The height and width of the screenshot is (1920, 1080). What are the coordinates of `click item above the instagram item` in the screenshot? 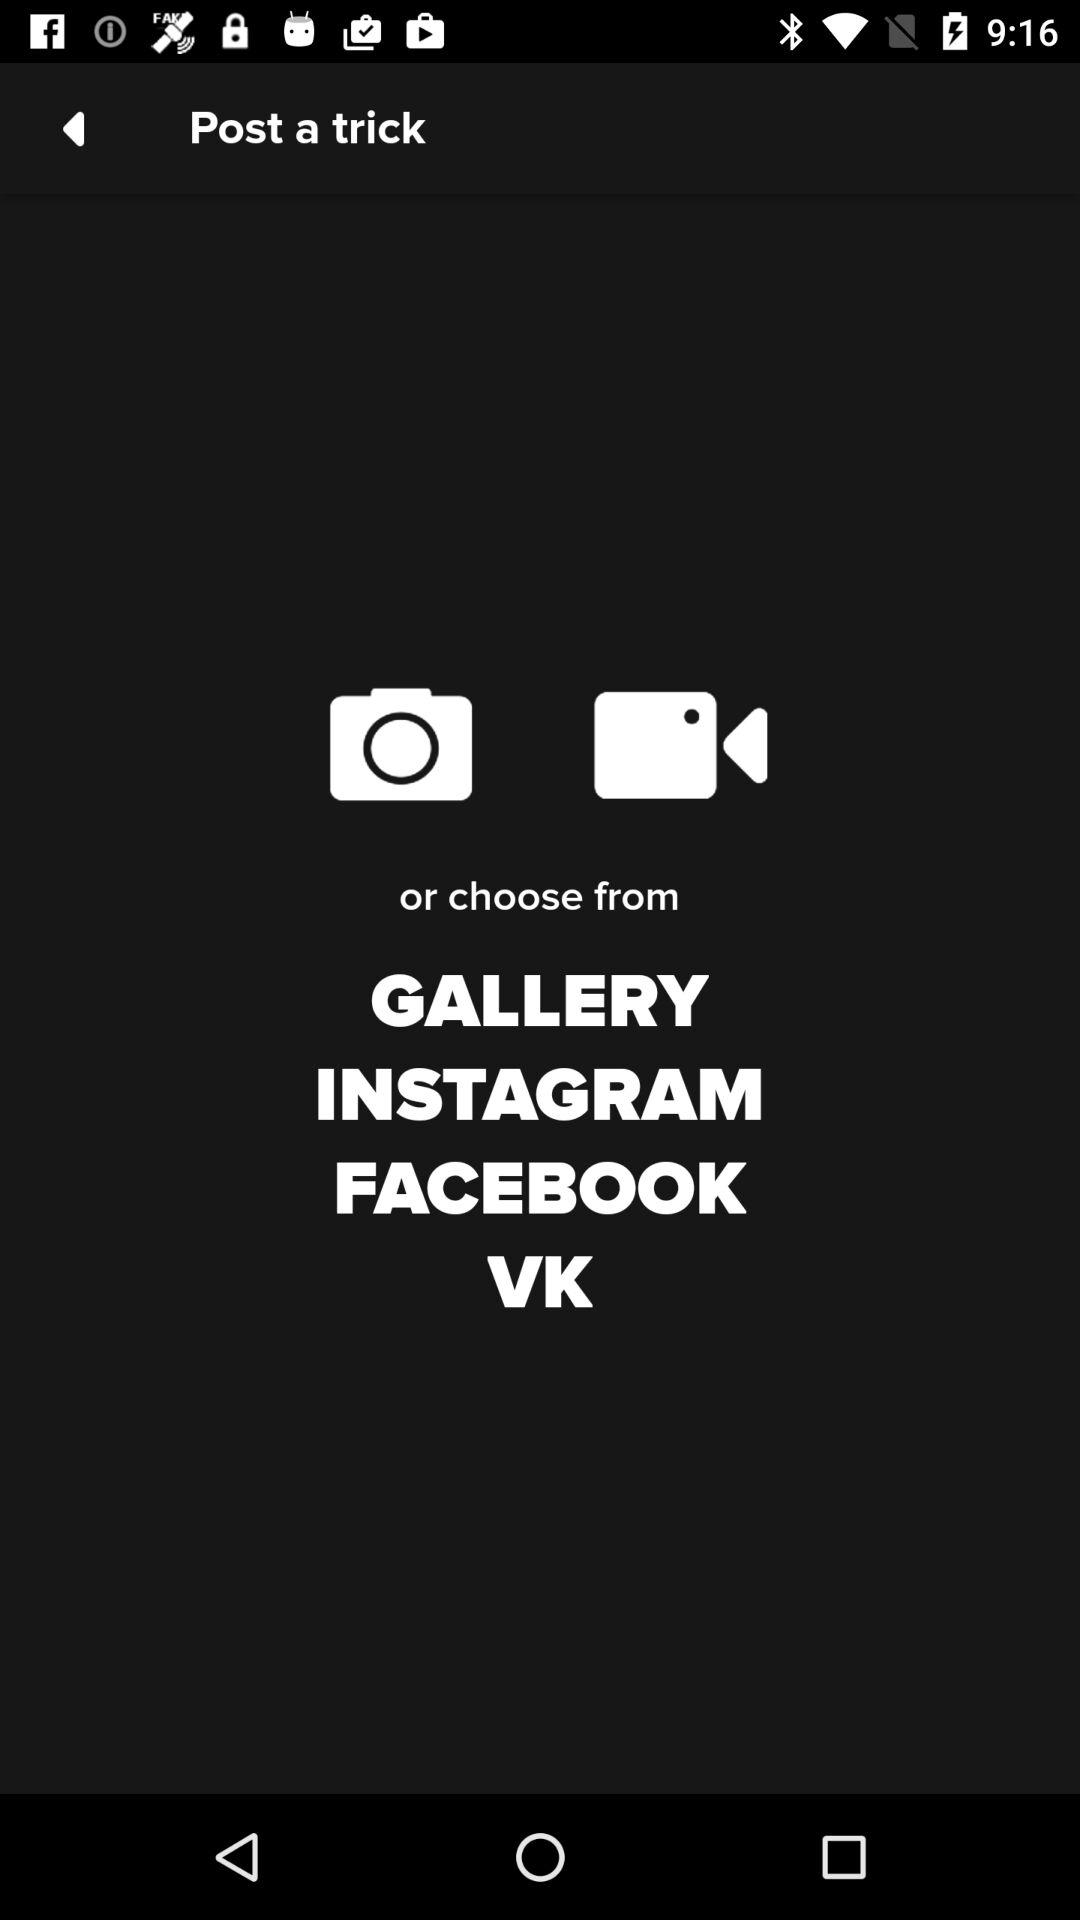 It's located at (539, 1003).